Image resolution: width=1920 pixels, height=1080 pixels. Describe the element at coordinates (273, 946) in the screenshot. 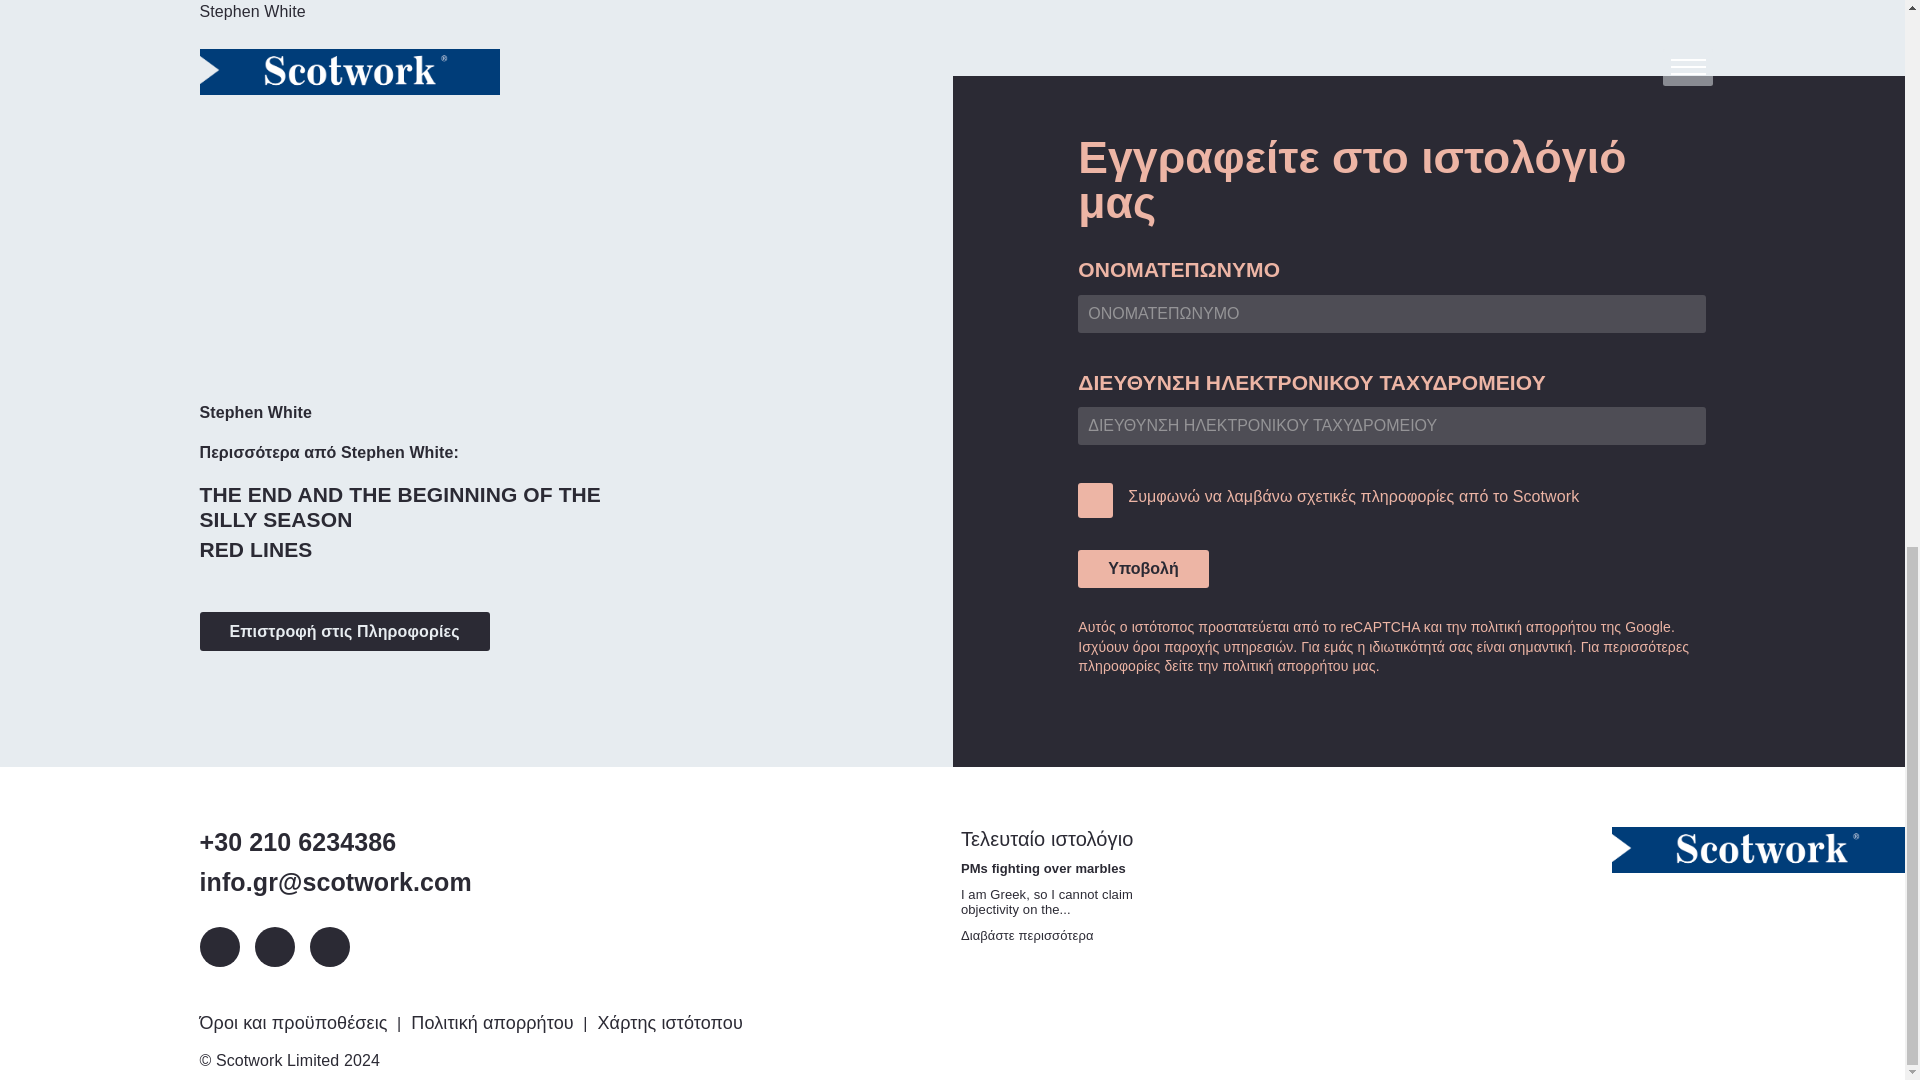

I see `twitter` at that location.